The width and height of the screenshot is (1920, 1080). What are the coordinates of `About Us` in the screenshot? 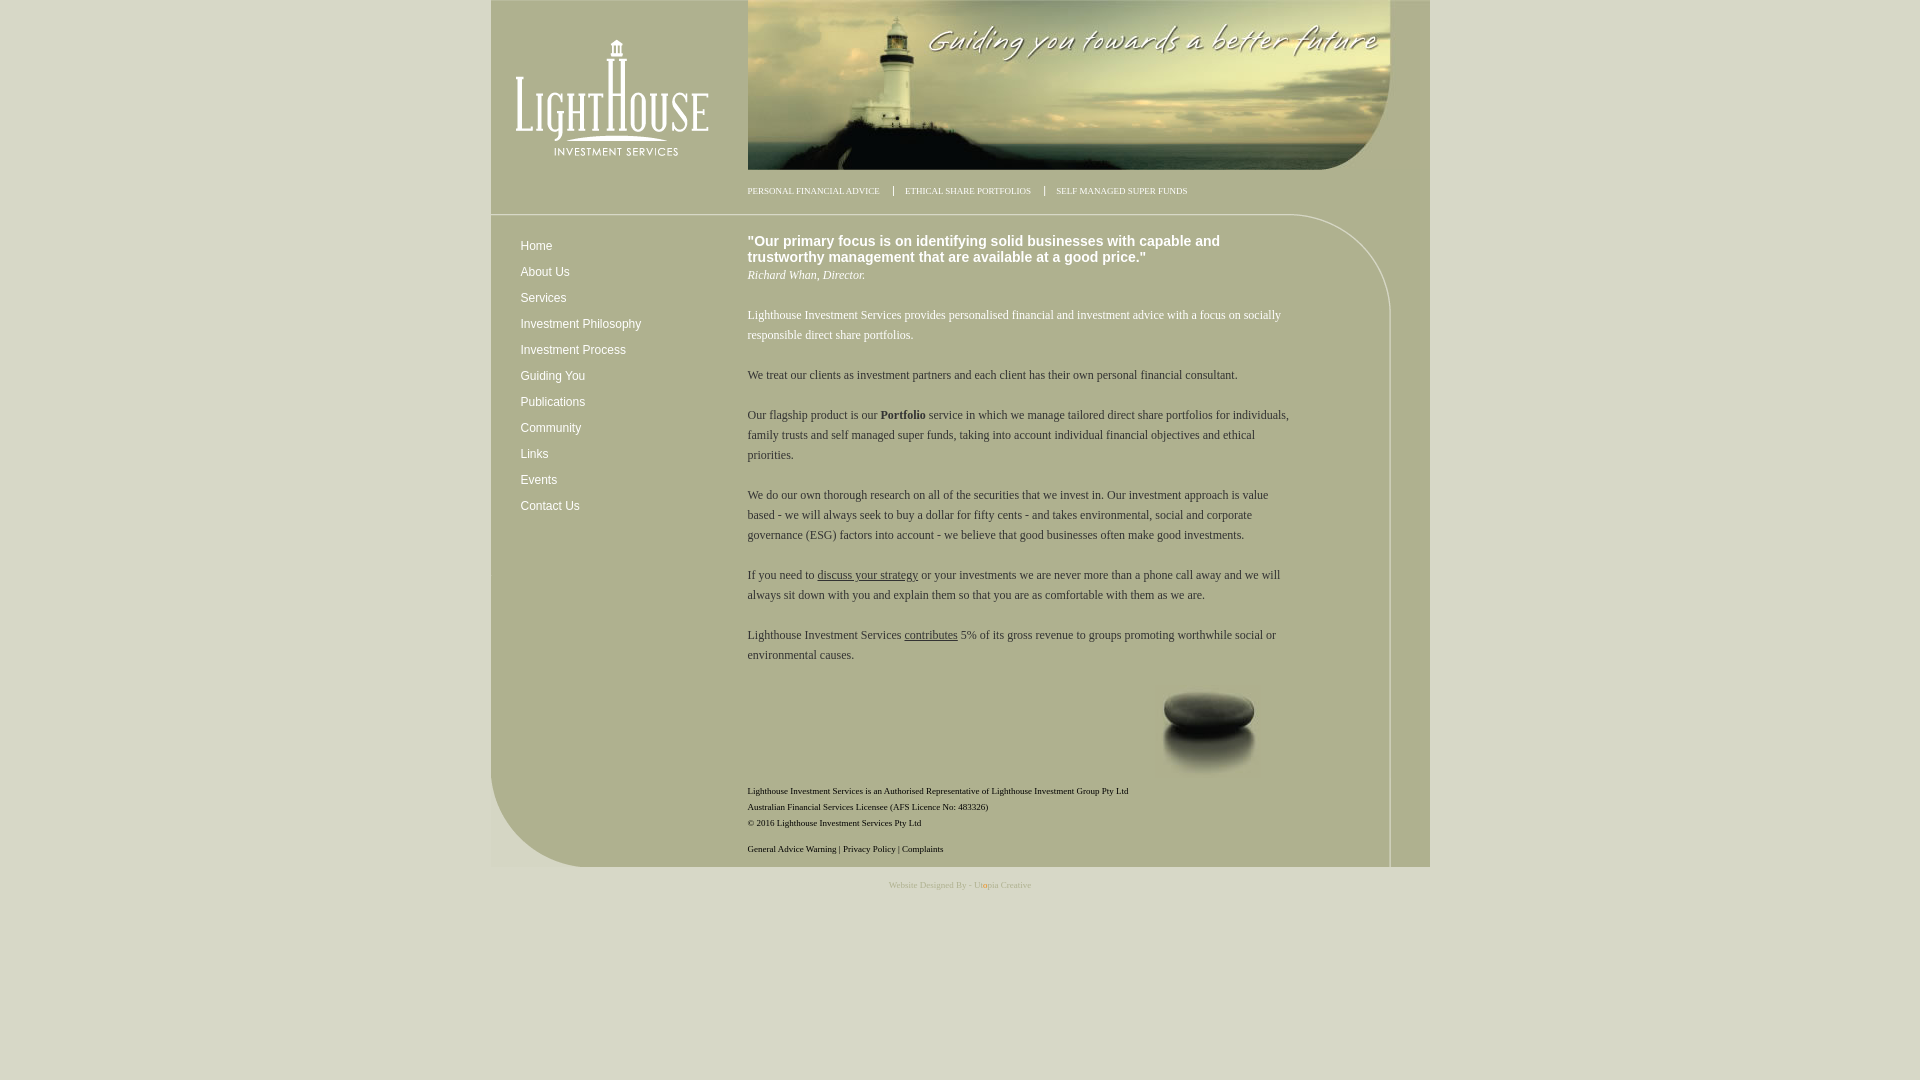 It's located at (544, 277).